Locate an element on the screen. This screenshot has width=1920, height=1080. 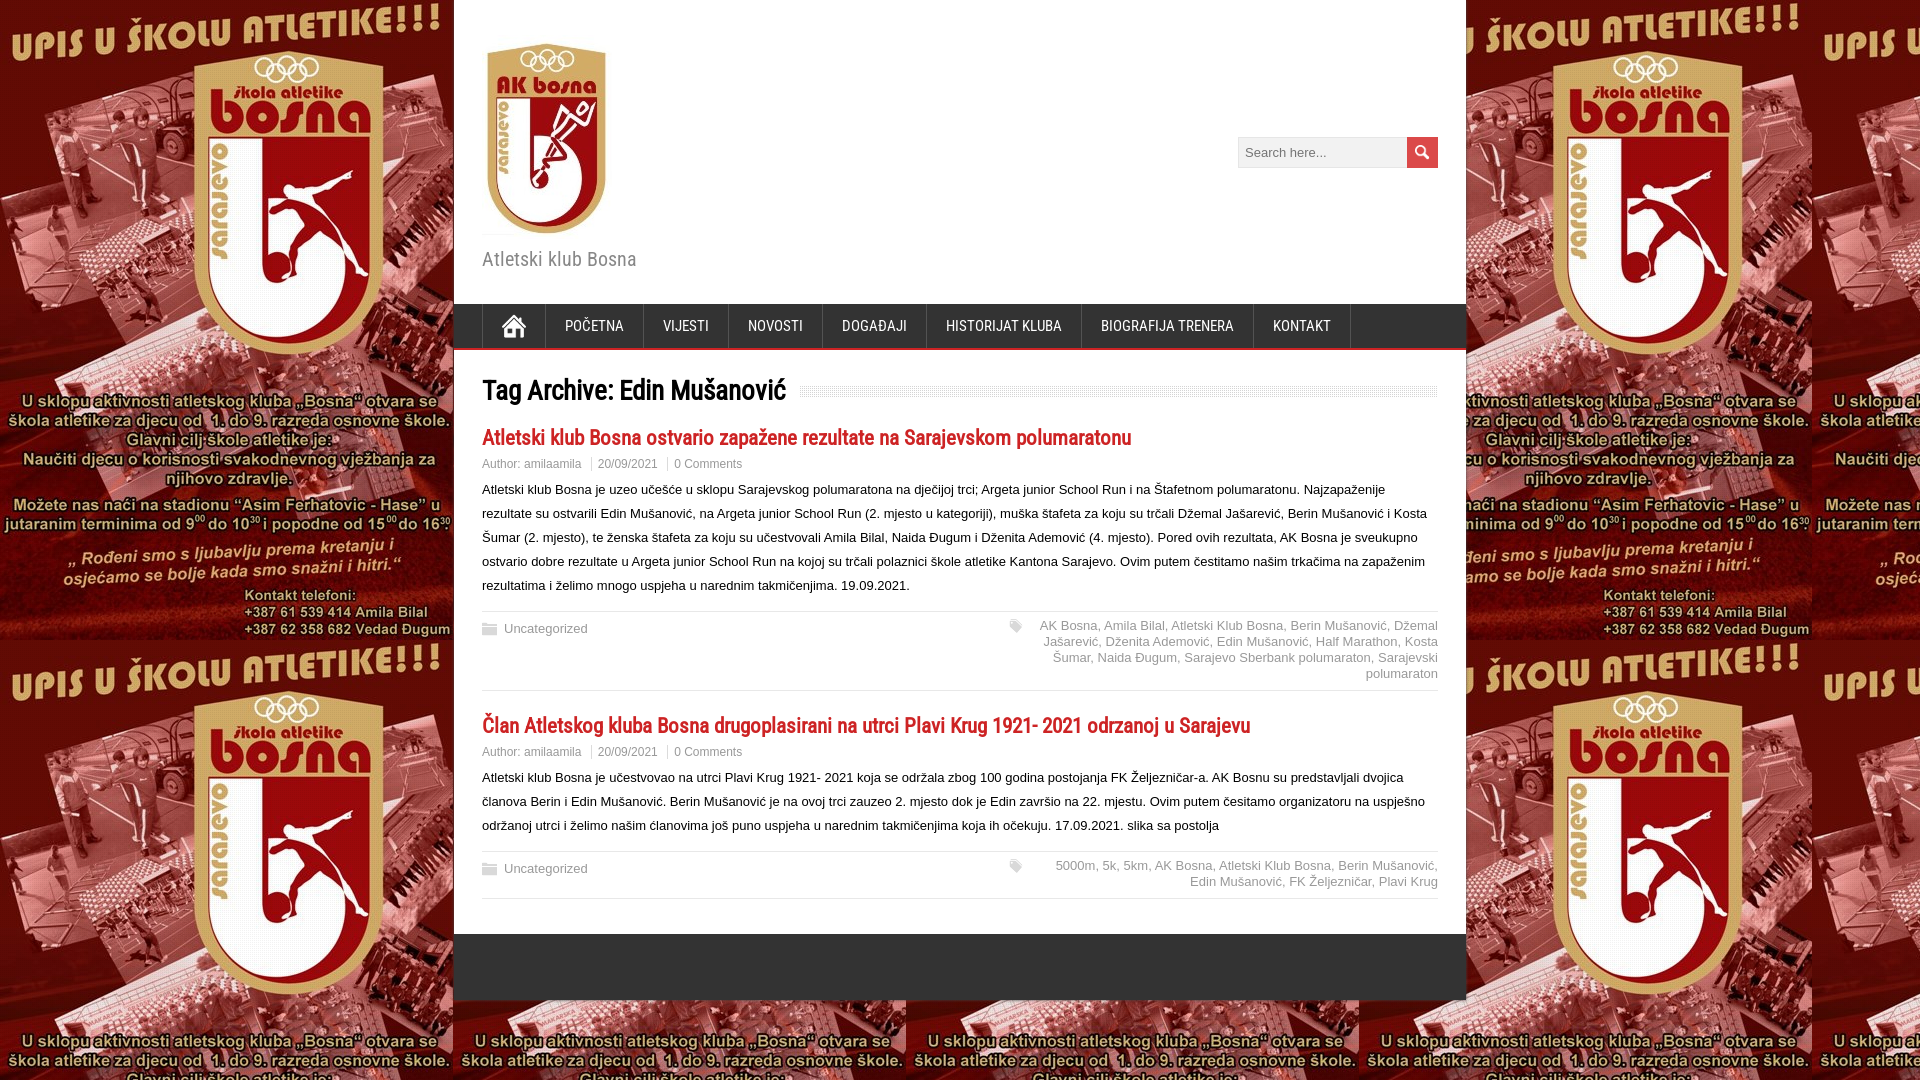
Sarajevo Sberbank polumaraton is located at coordinates (1277, 658).